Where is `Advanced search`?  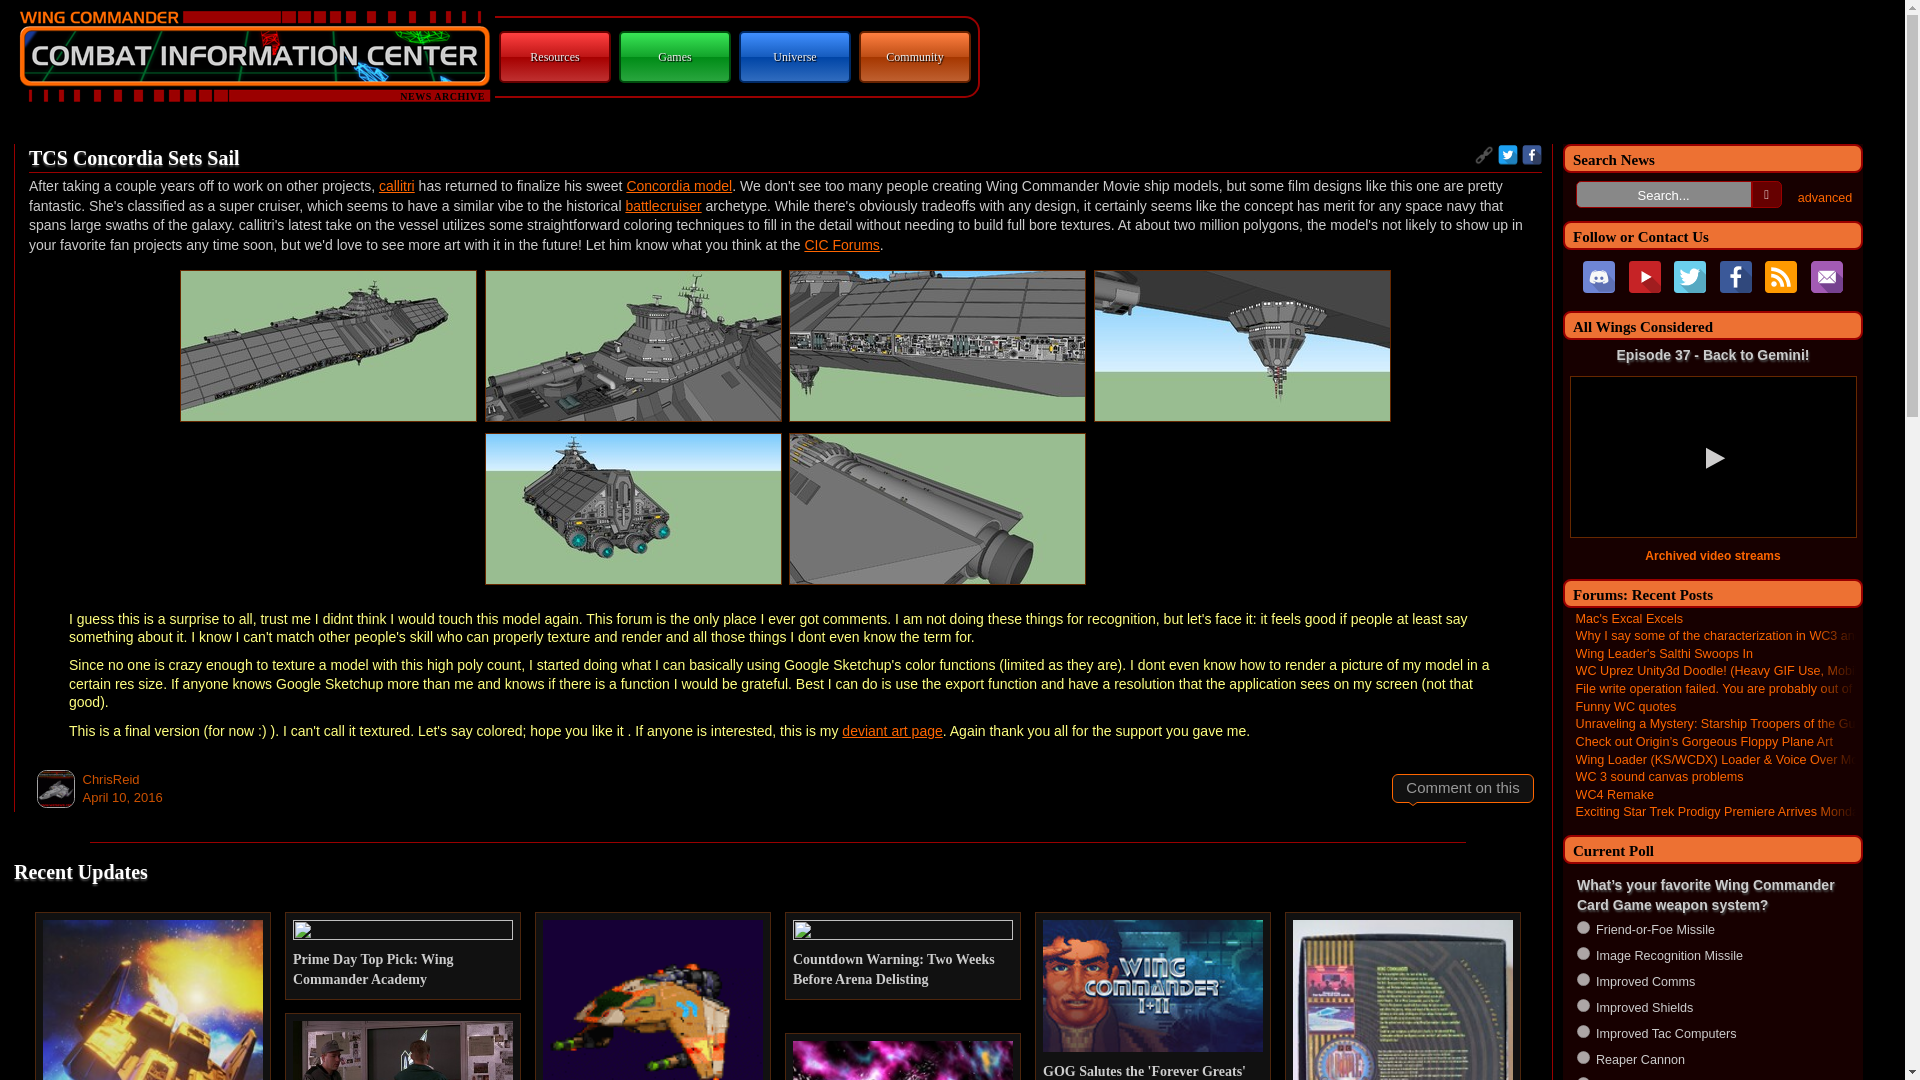 Advanced search is located at coordinates (1824, 198).